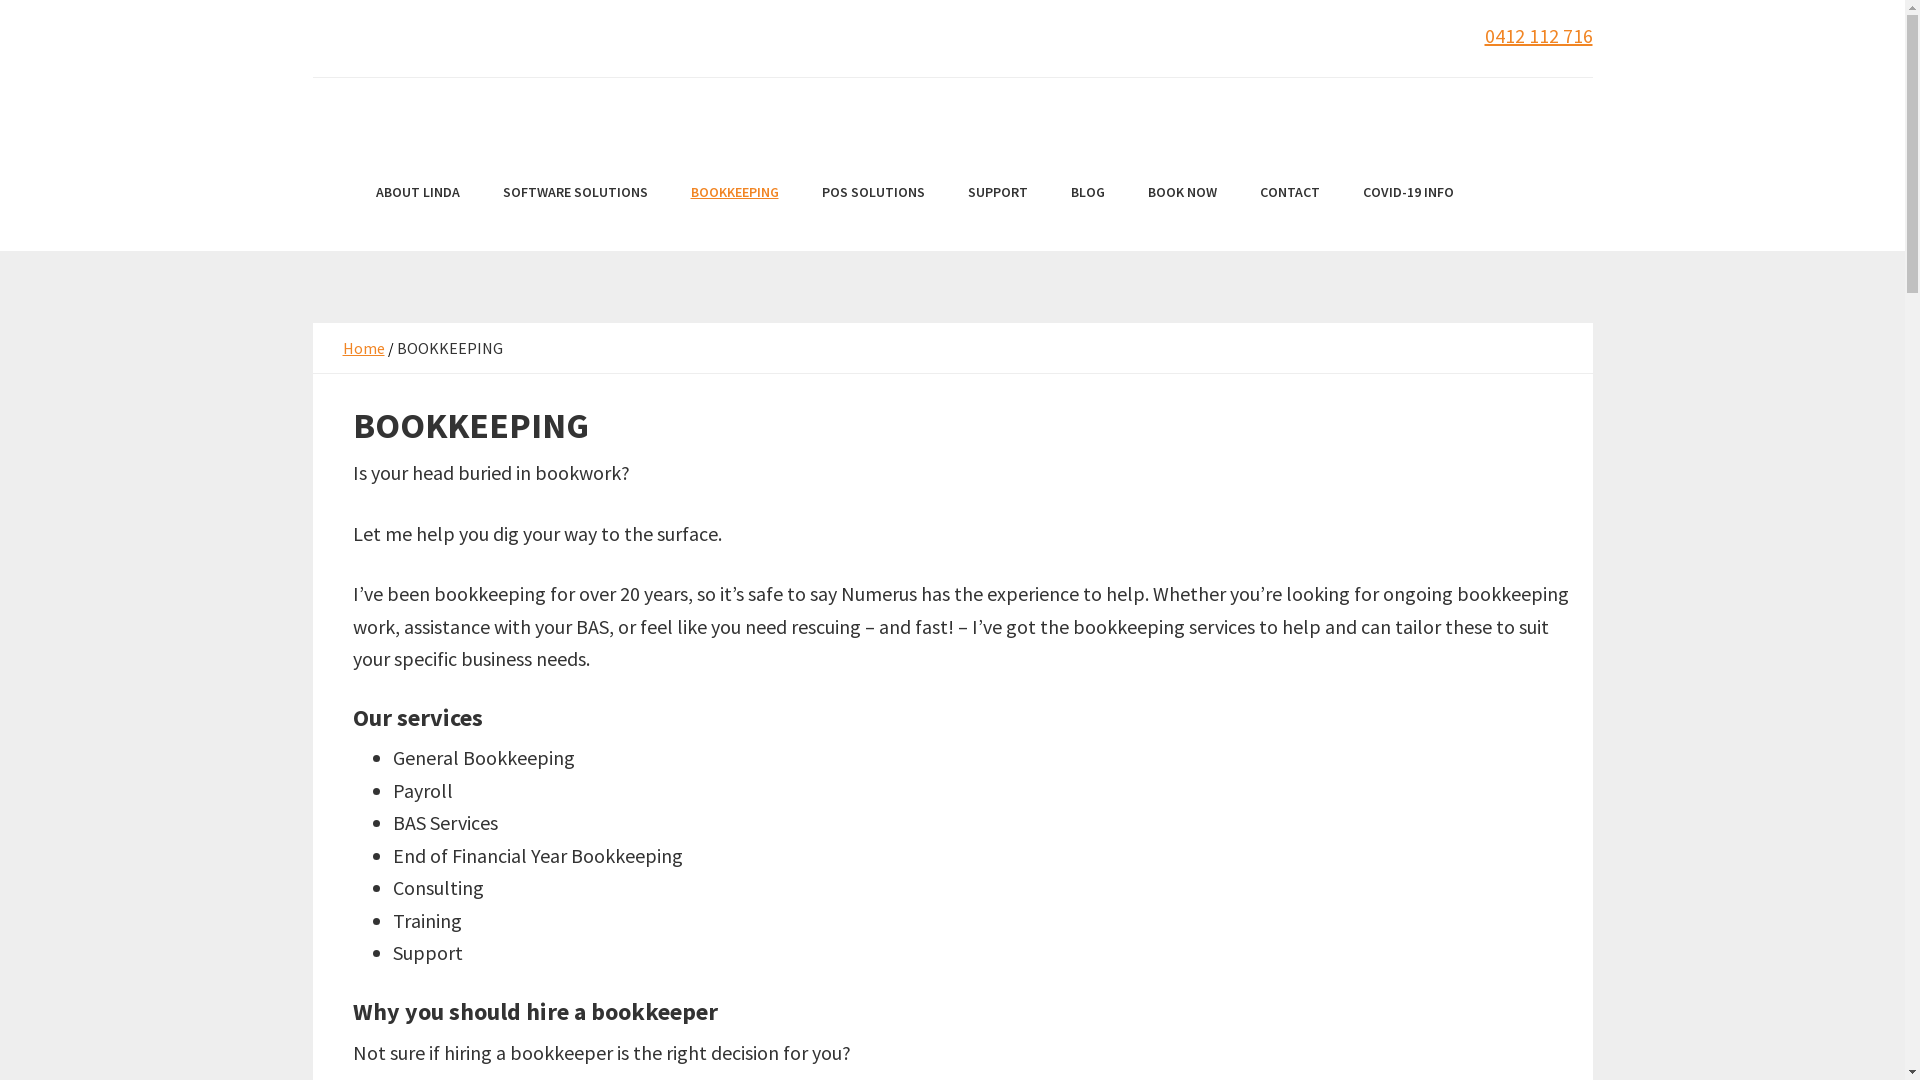  I want to click on Skip to primary navigation, so click(0, 0).